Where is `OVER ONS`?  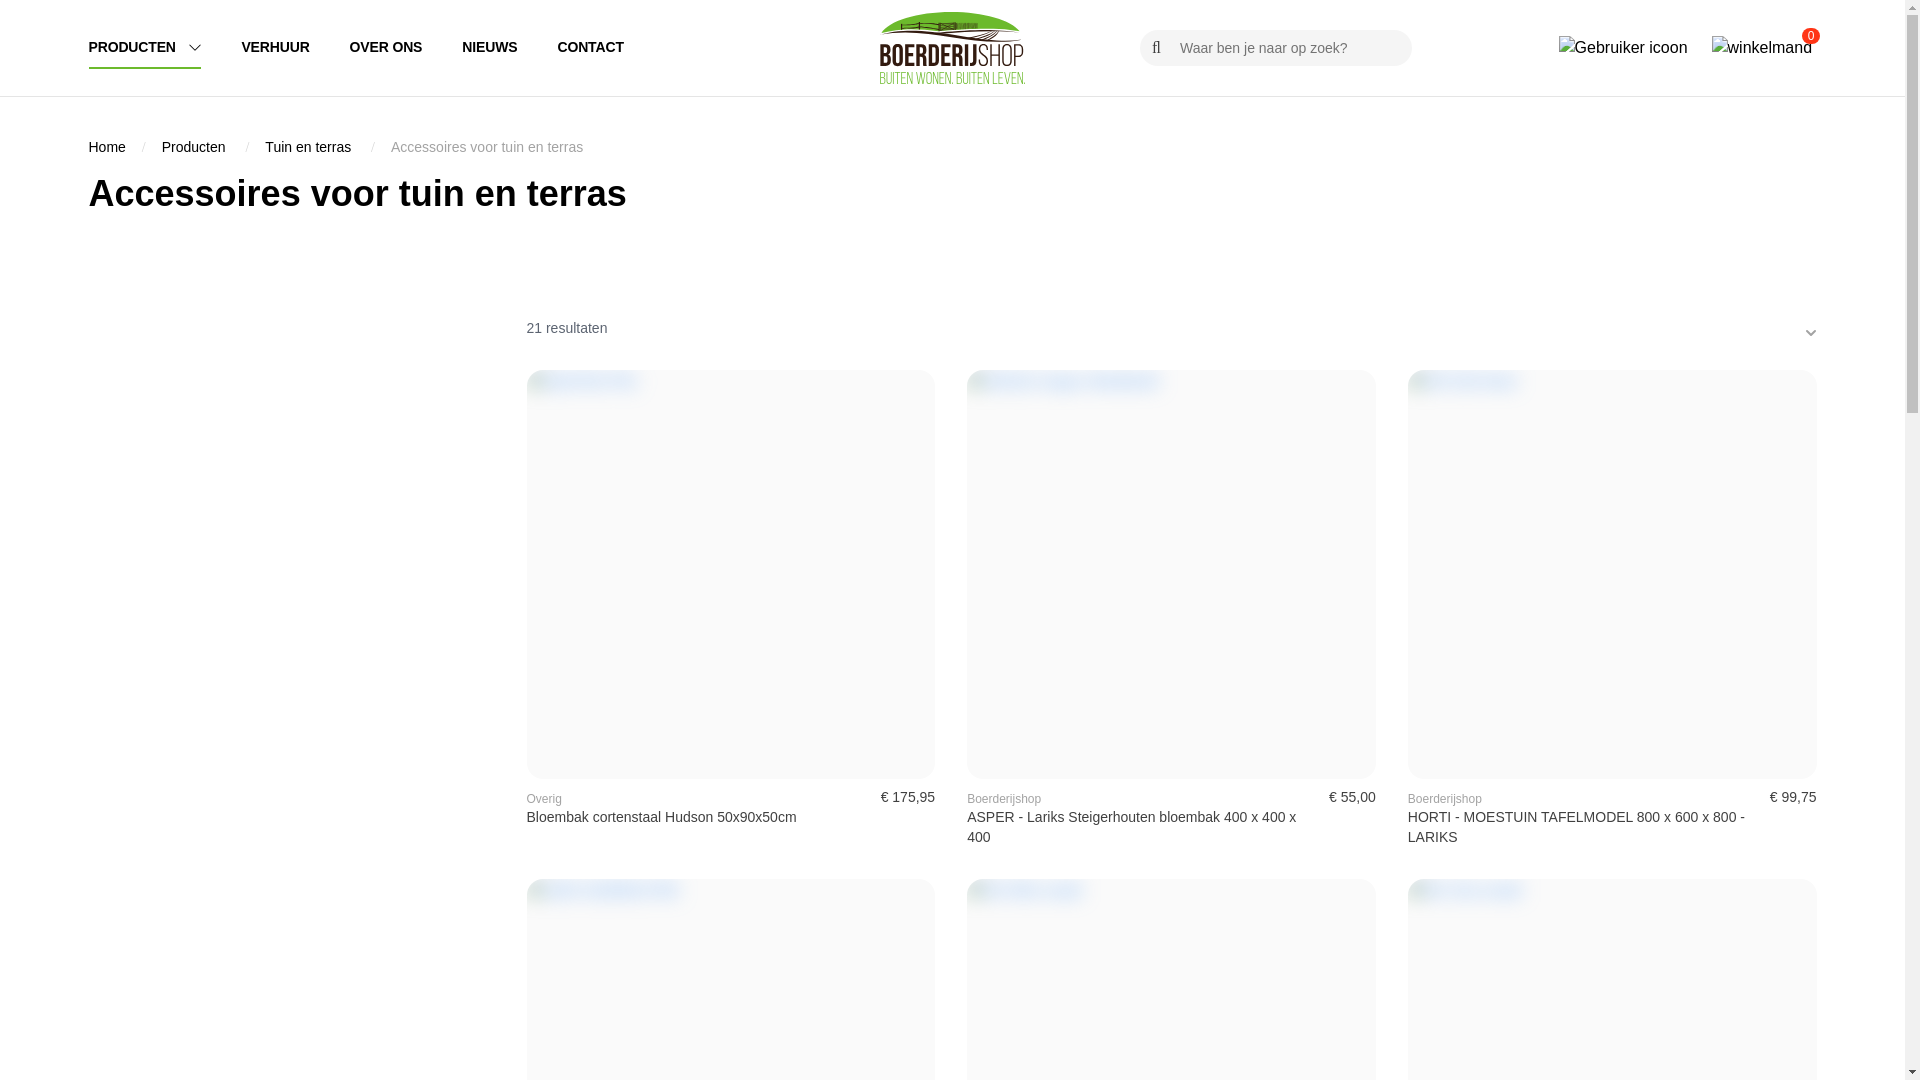
OVER ONS is located at coordinates (406, 48).